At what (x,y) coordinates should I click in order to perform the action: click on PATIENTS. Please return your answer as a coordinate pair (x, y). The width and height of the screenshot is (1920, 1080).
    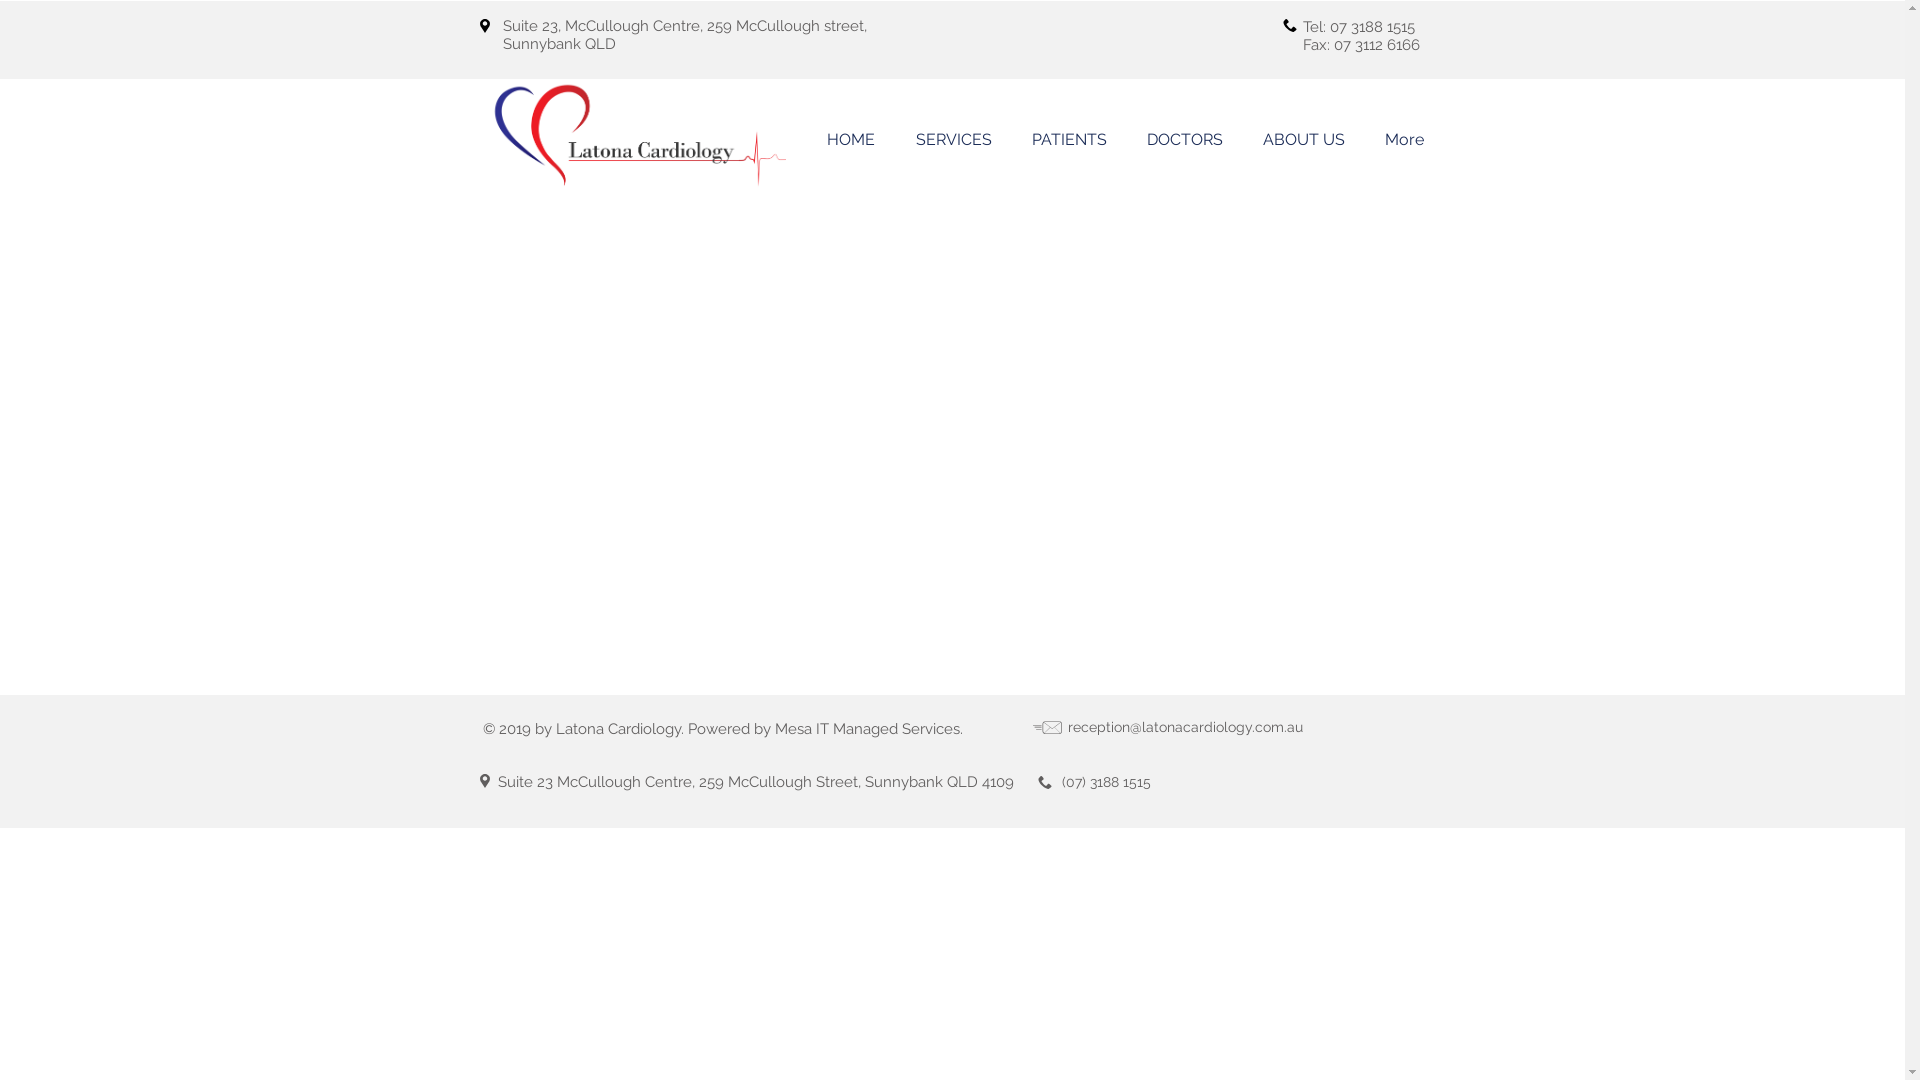
    Looking at the image, I should click on (1070, 140).